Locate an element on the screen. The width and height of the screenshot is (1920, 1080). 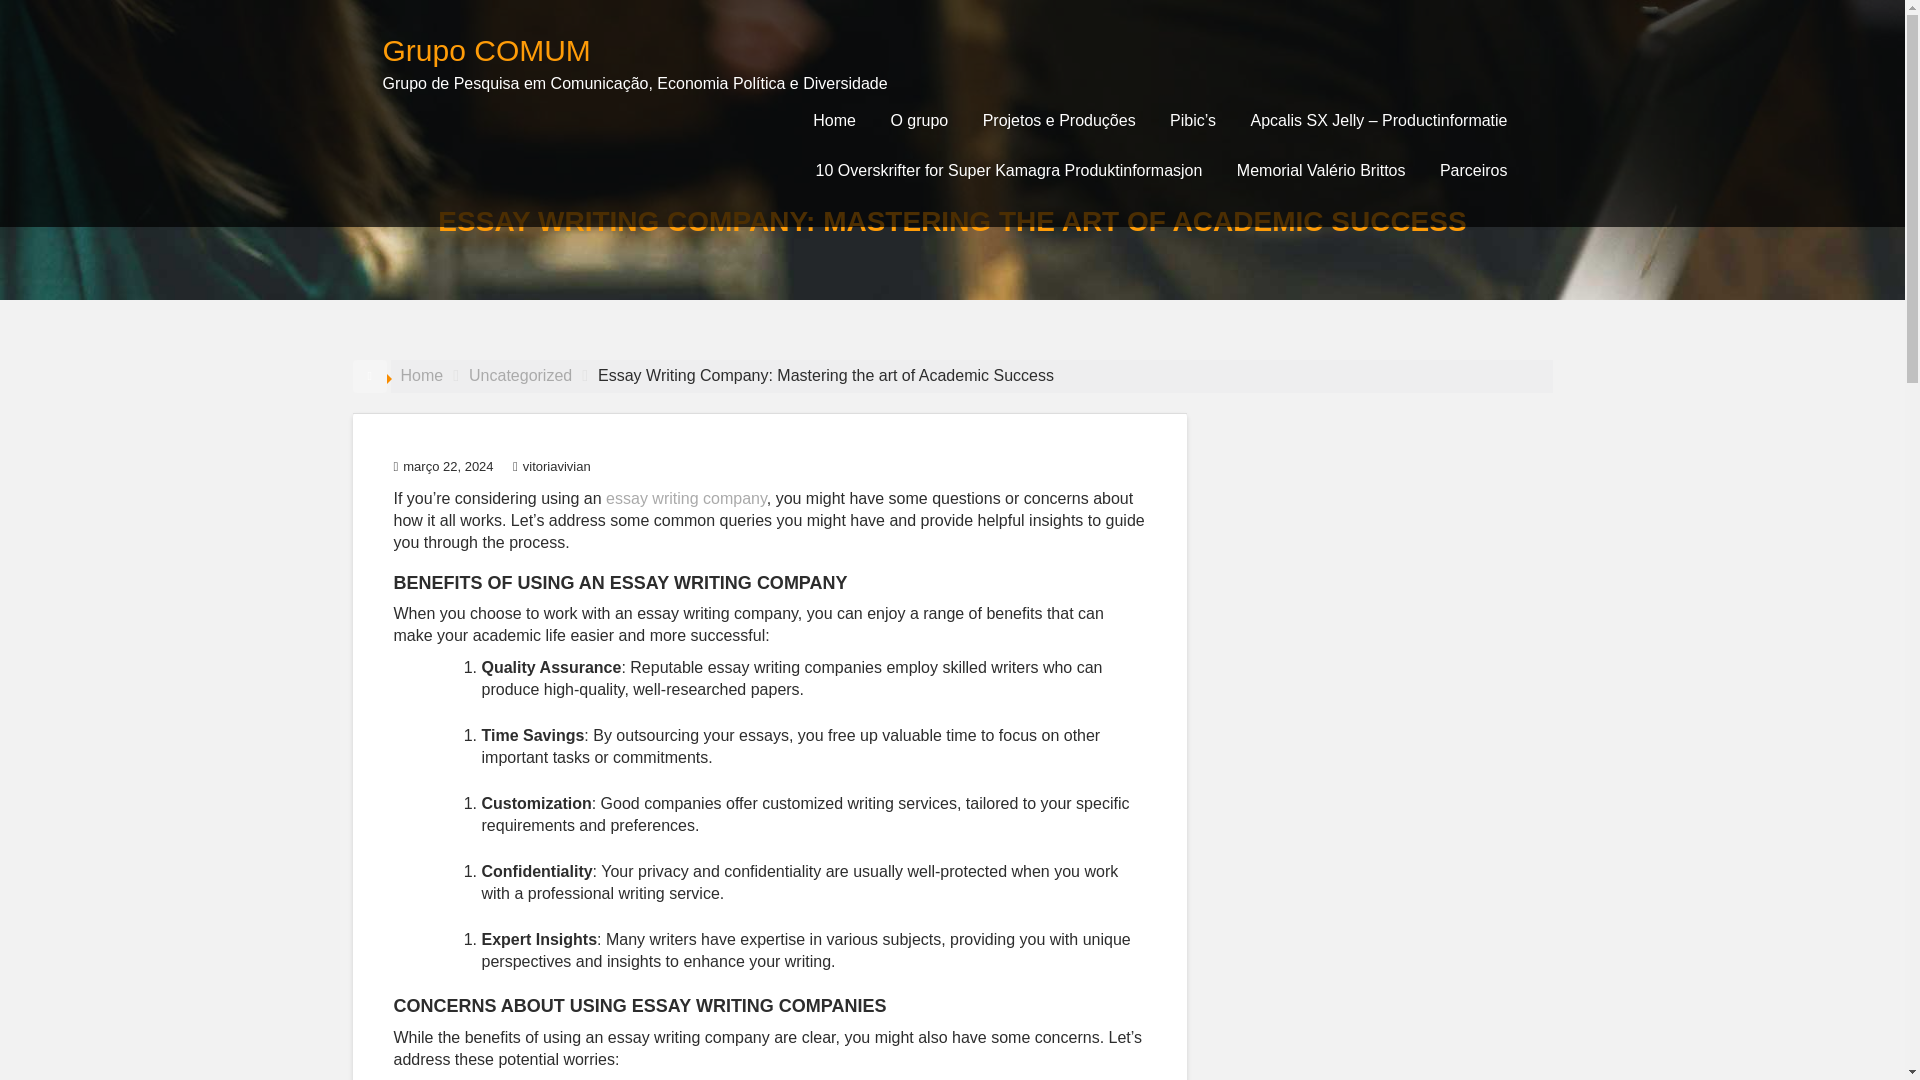
O grupo is located at coordinates (919, 120).